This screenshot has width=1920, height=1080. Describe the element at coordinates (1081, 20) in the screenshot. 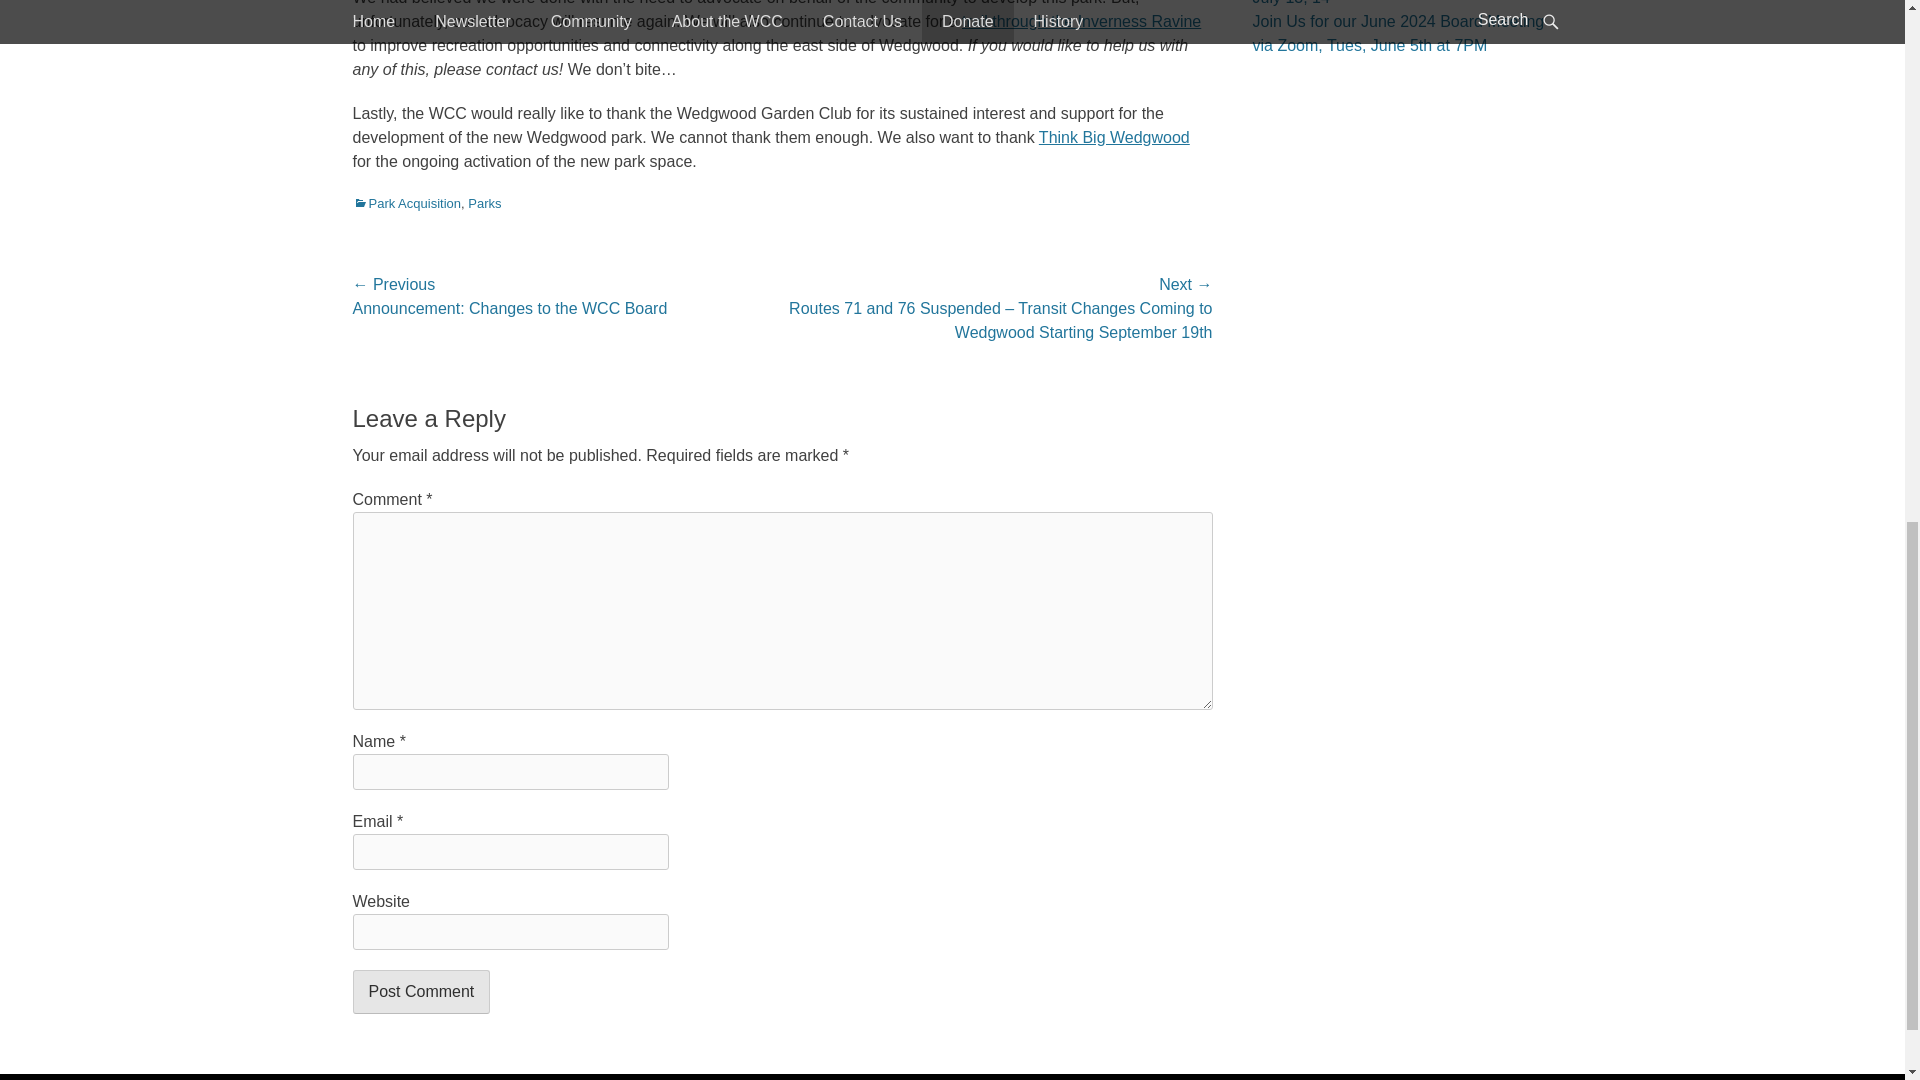

I see `trail through the Inverness Ravine` at that location.